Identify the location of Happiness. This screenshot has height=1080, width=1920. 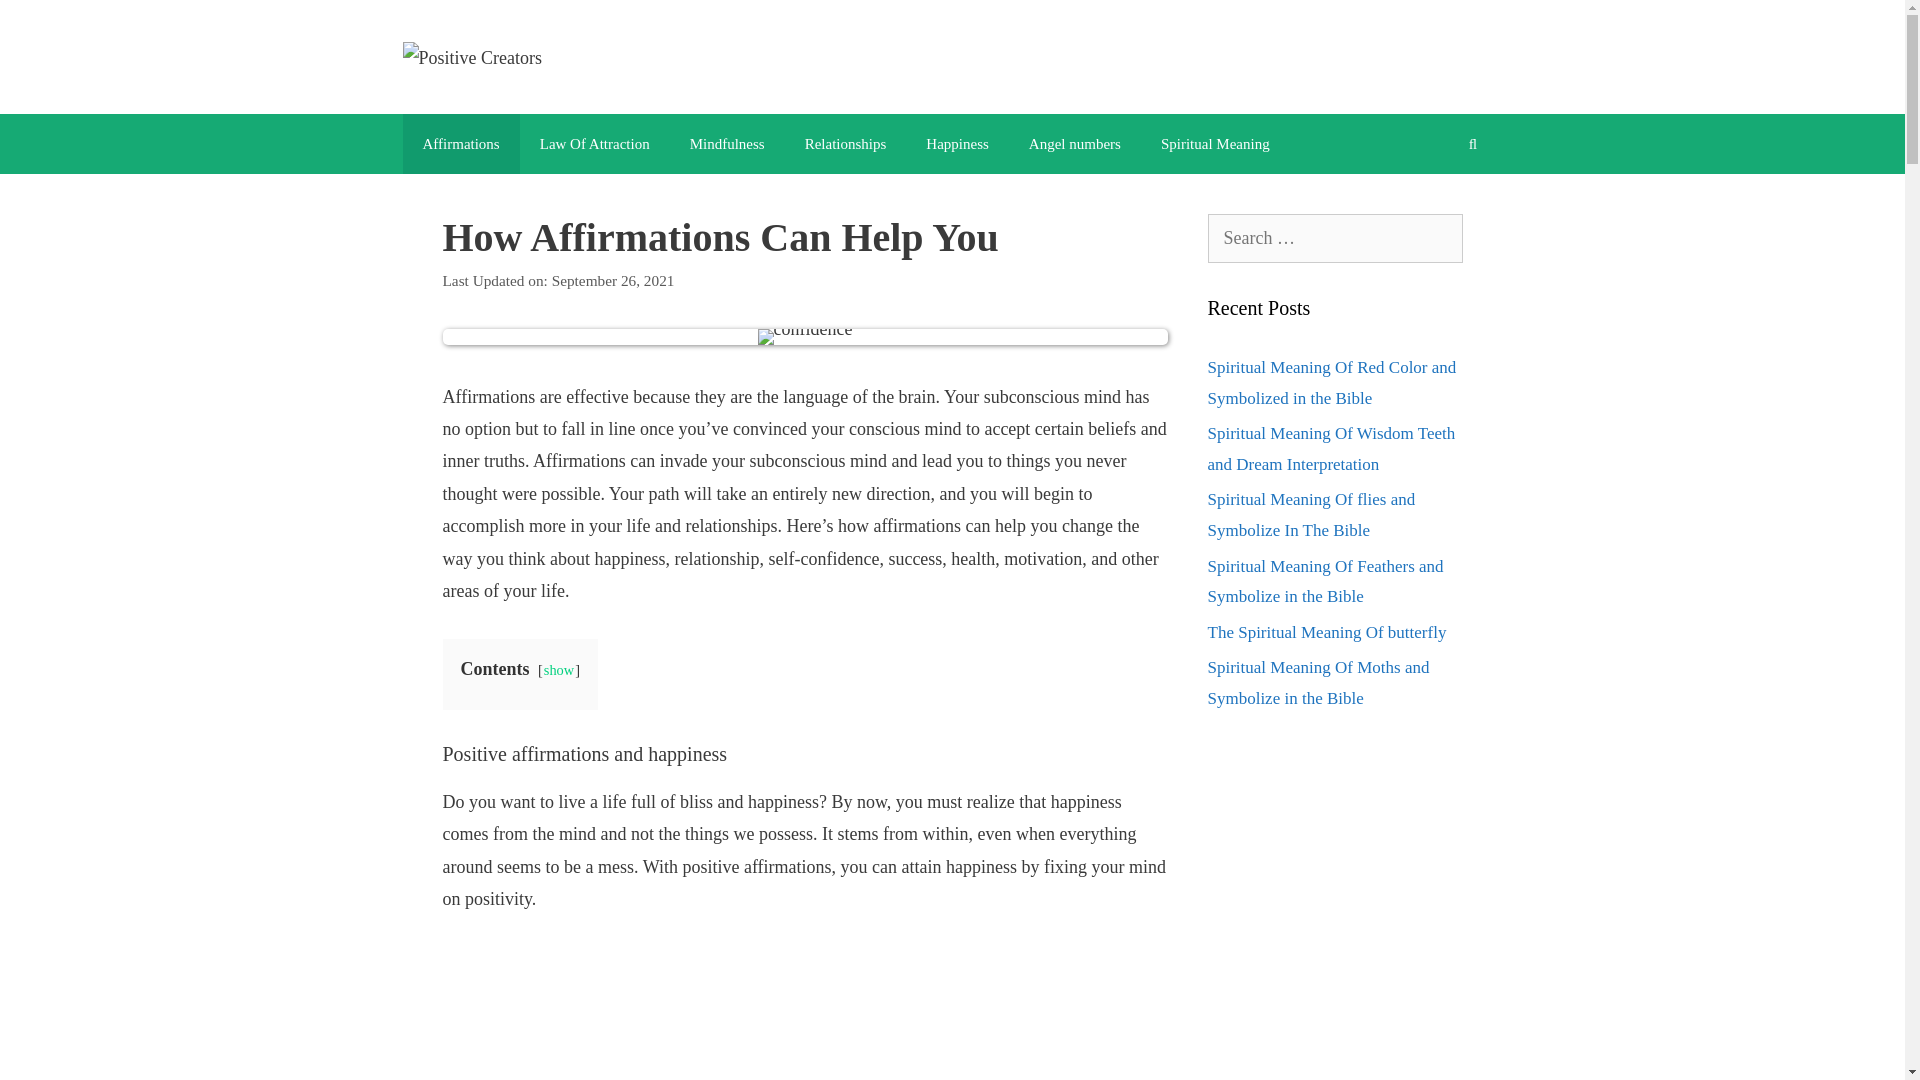
(958, 144).